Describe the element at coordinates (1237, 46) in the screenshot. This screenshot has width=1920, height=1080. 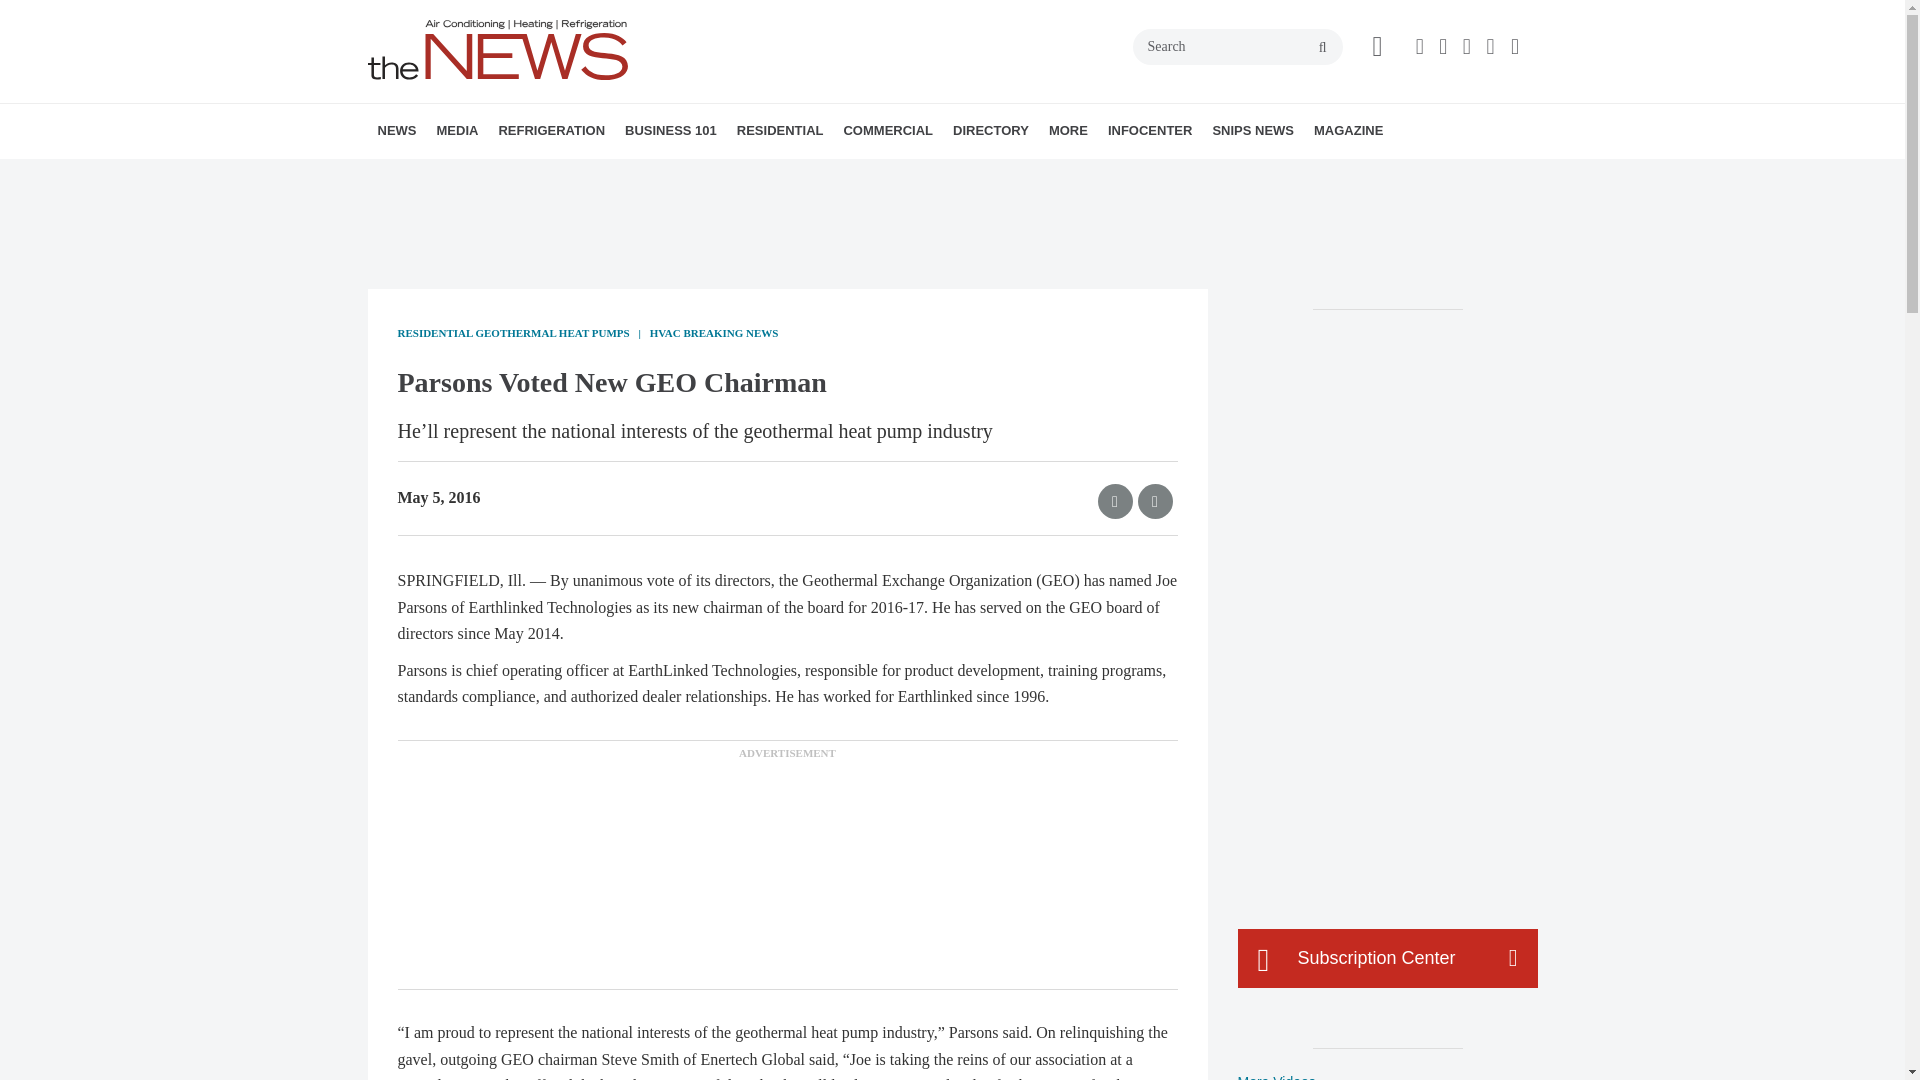
I see `Search` at that location.